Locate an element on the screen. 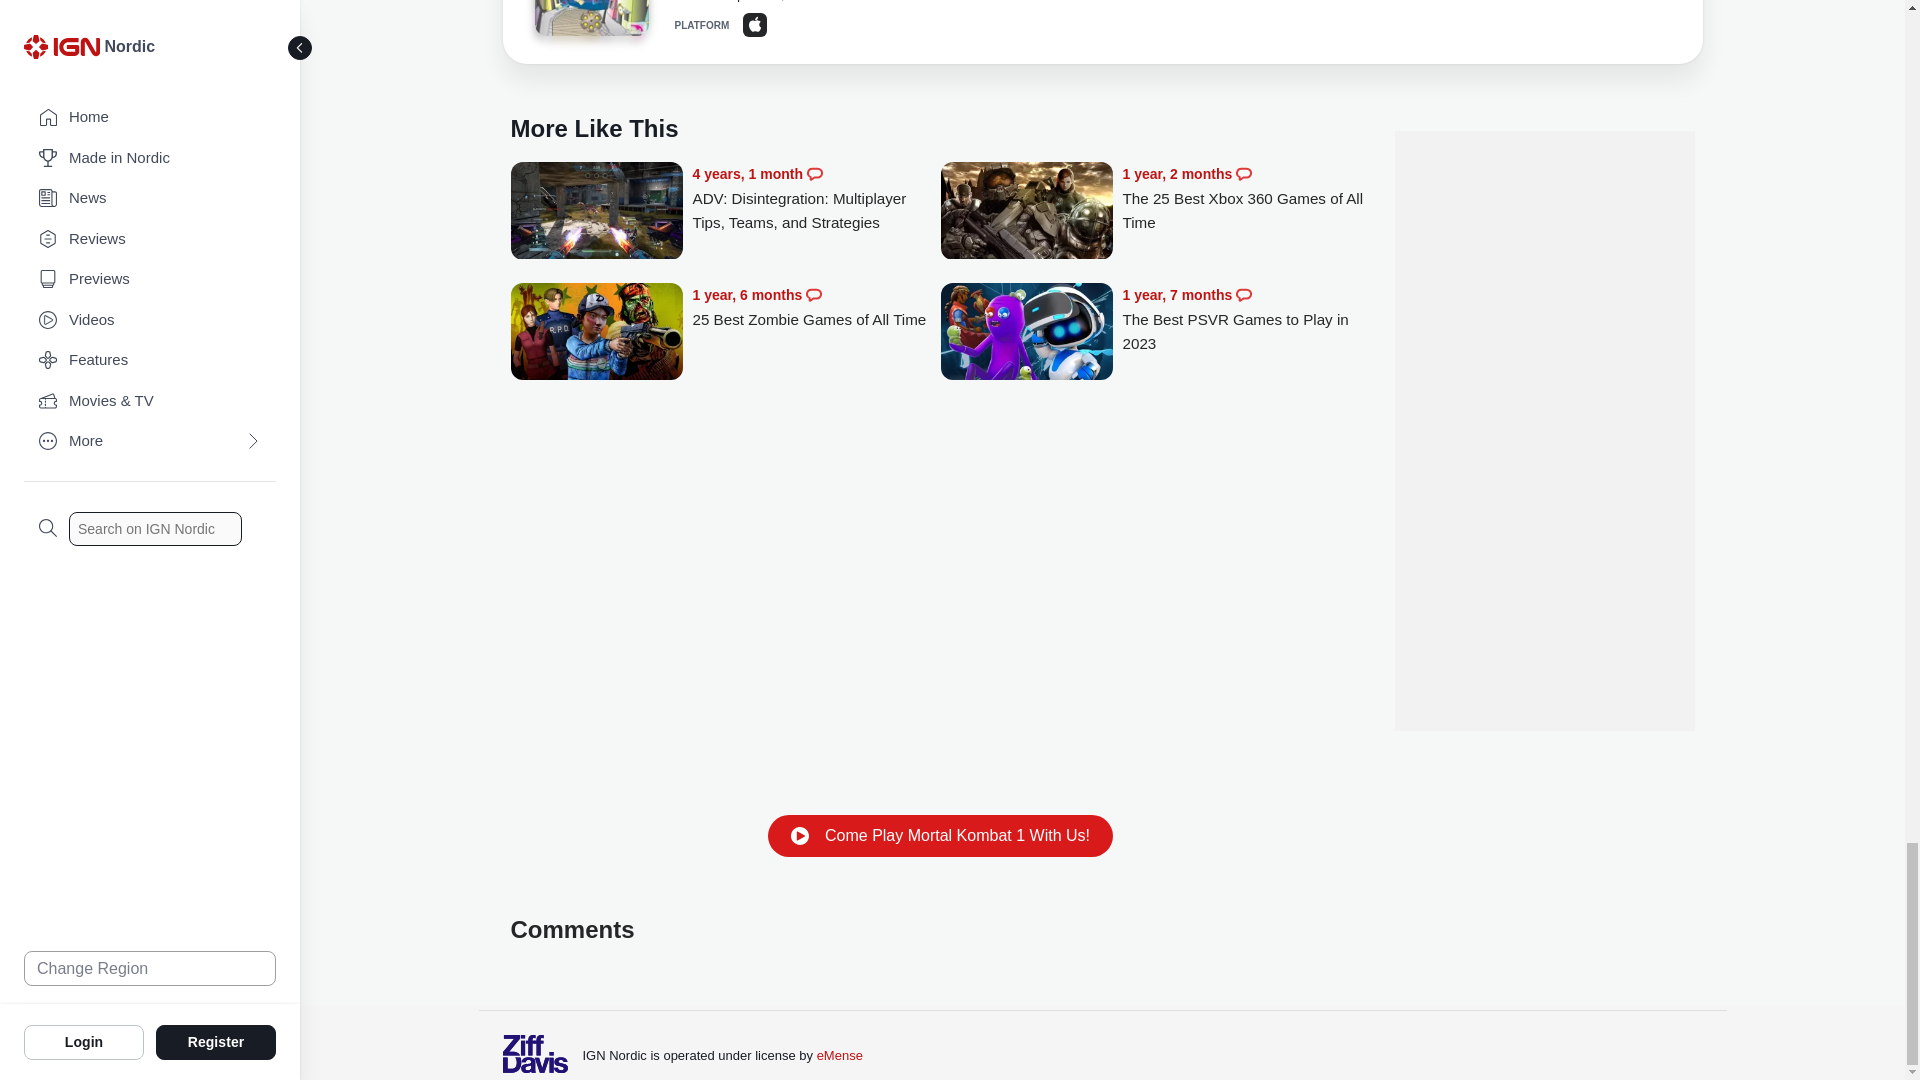 The image size is (1920, 1080). Comments is located at coordinates (1244, 295).